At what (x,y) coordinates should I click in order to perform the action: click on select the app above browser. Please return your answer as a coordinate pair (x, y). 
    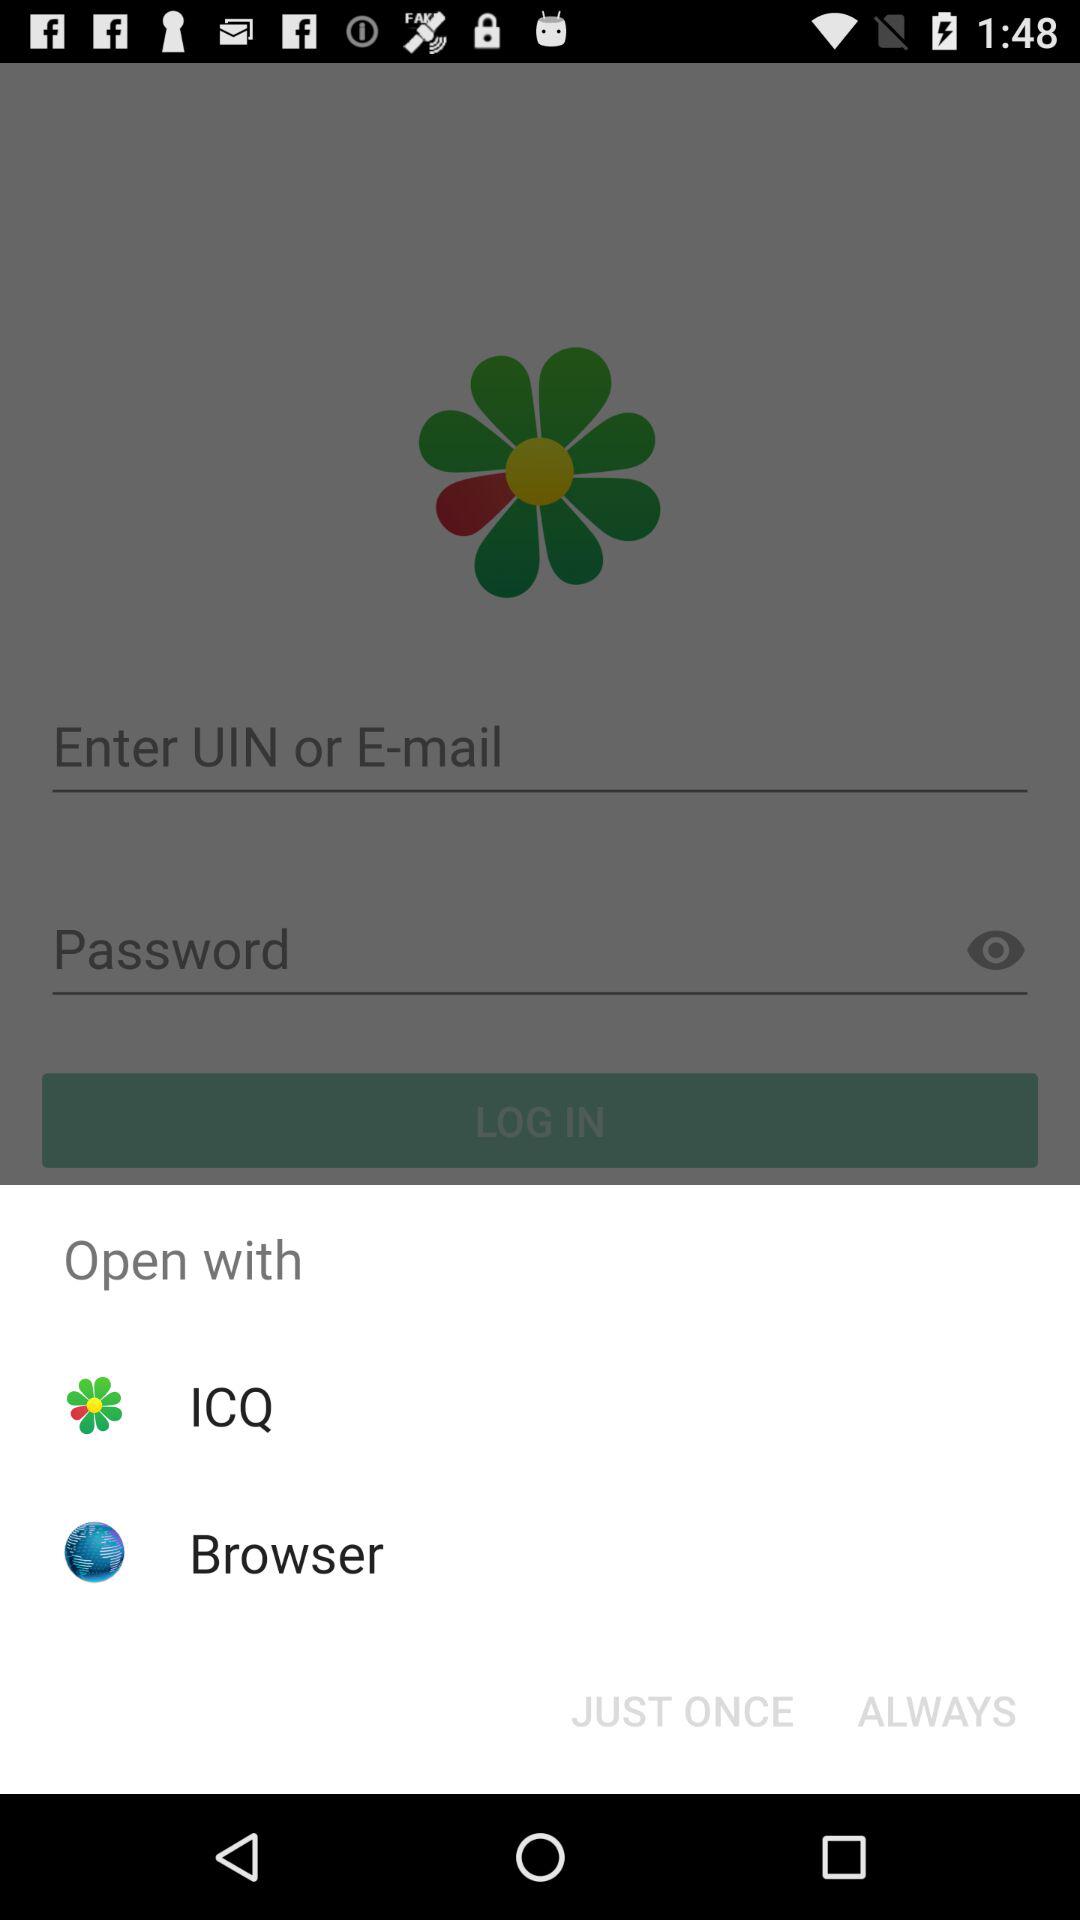
    Looking at the image, I should click on (231, 1404).